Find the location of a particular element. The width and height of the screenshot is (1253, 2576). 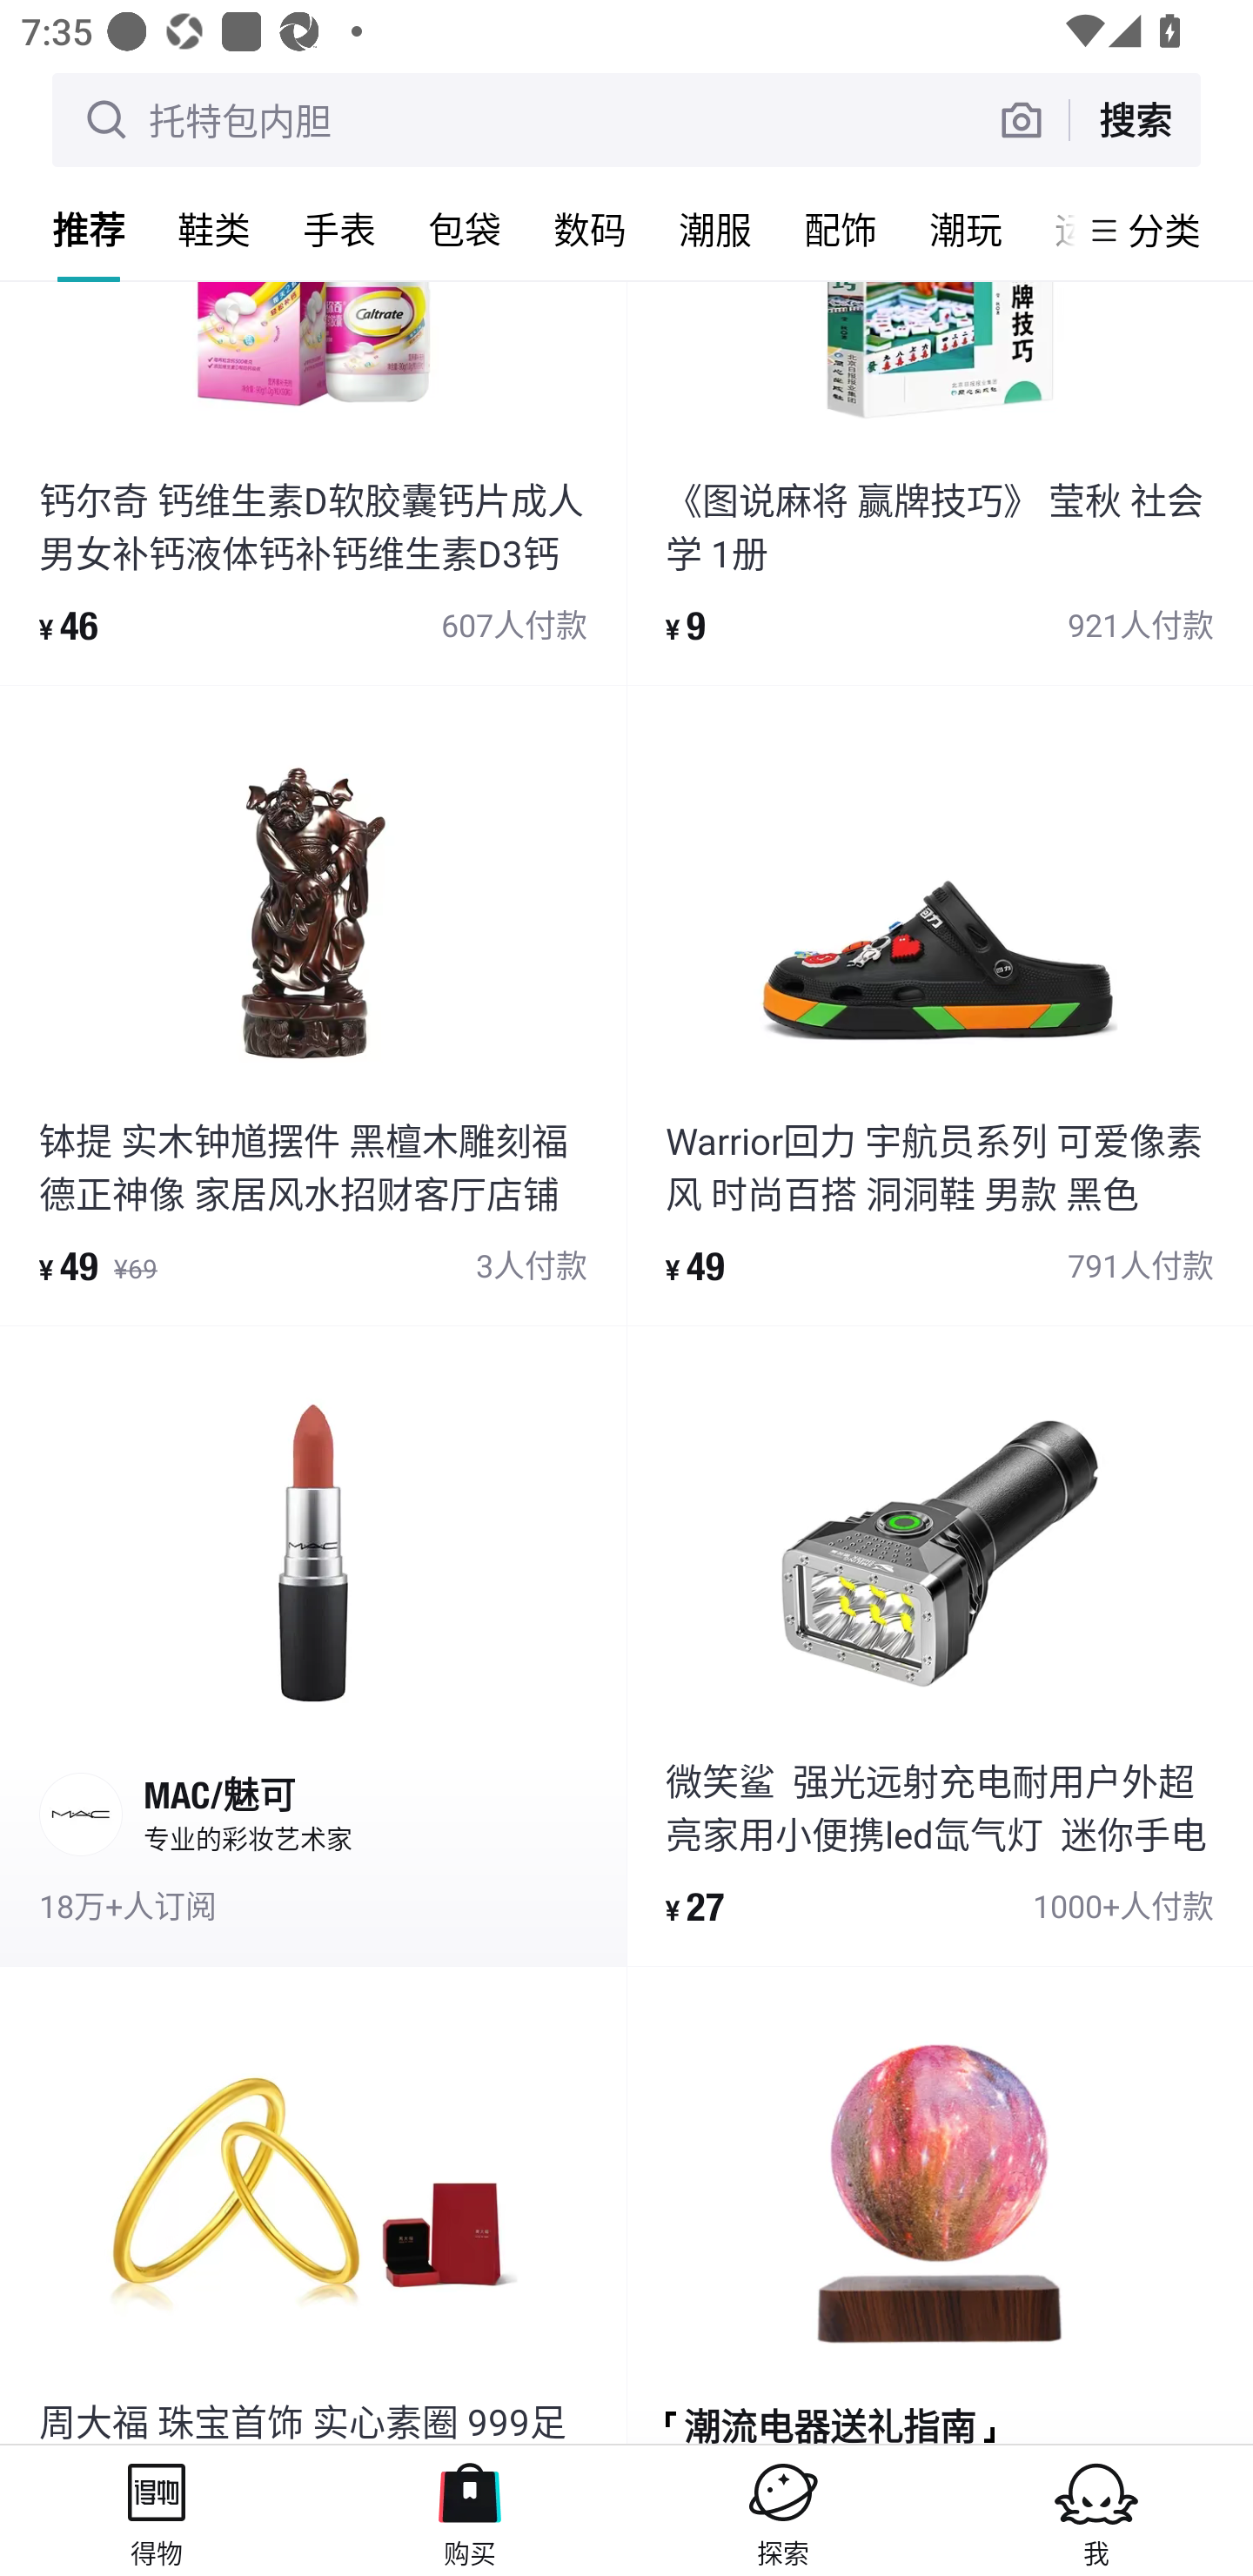

包袋 is located at coordinates (465, 229).